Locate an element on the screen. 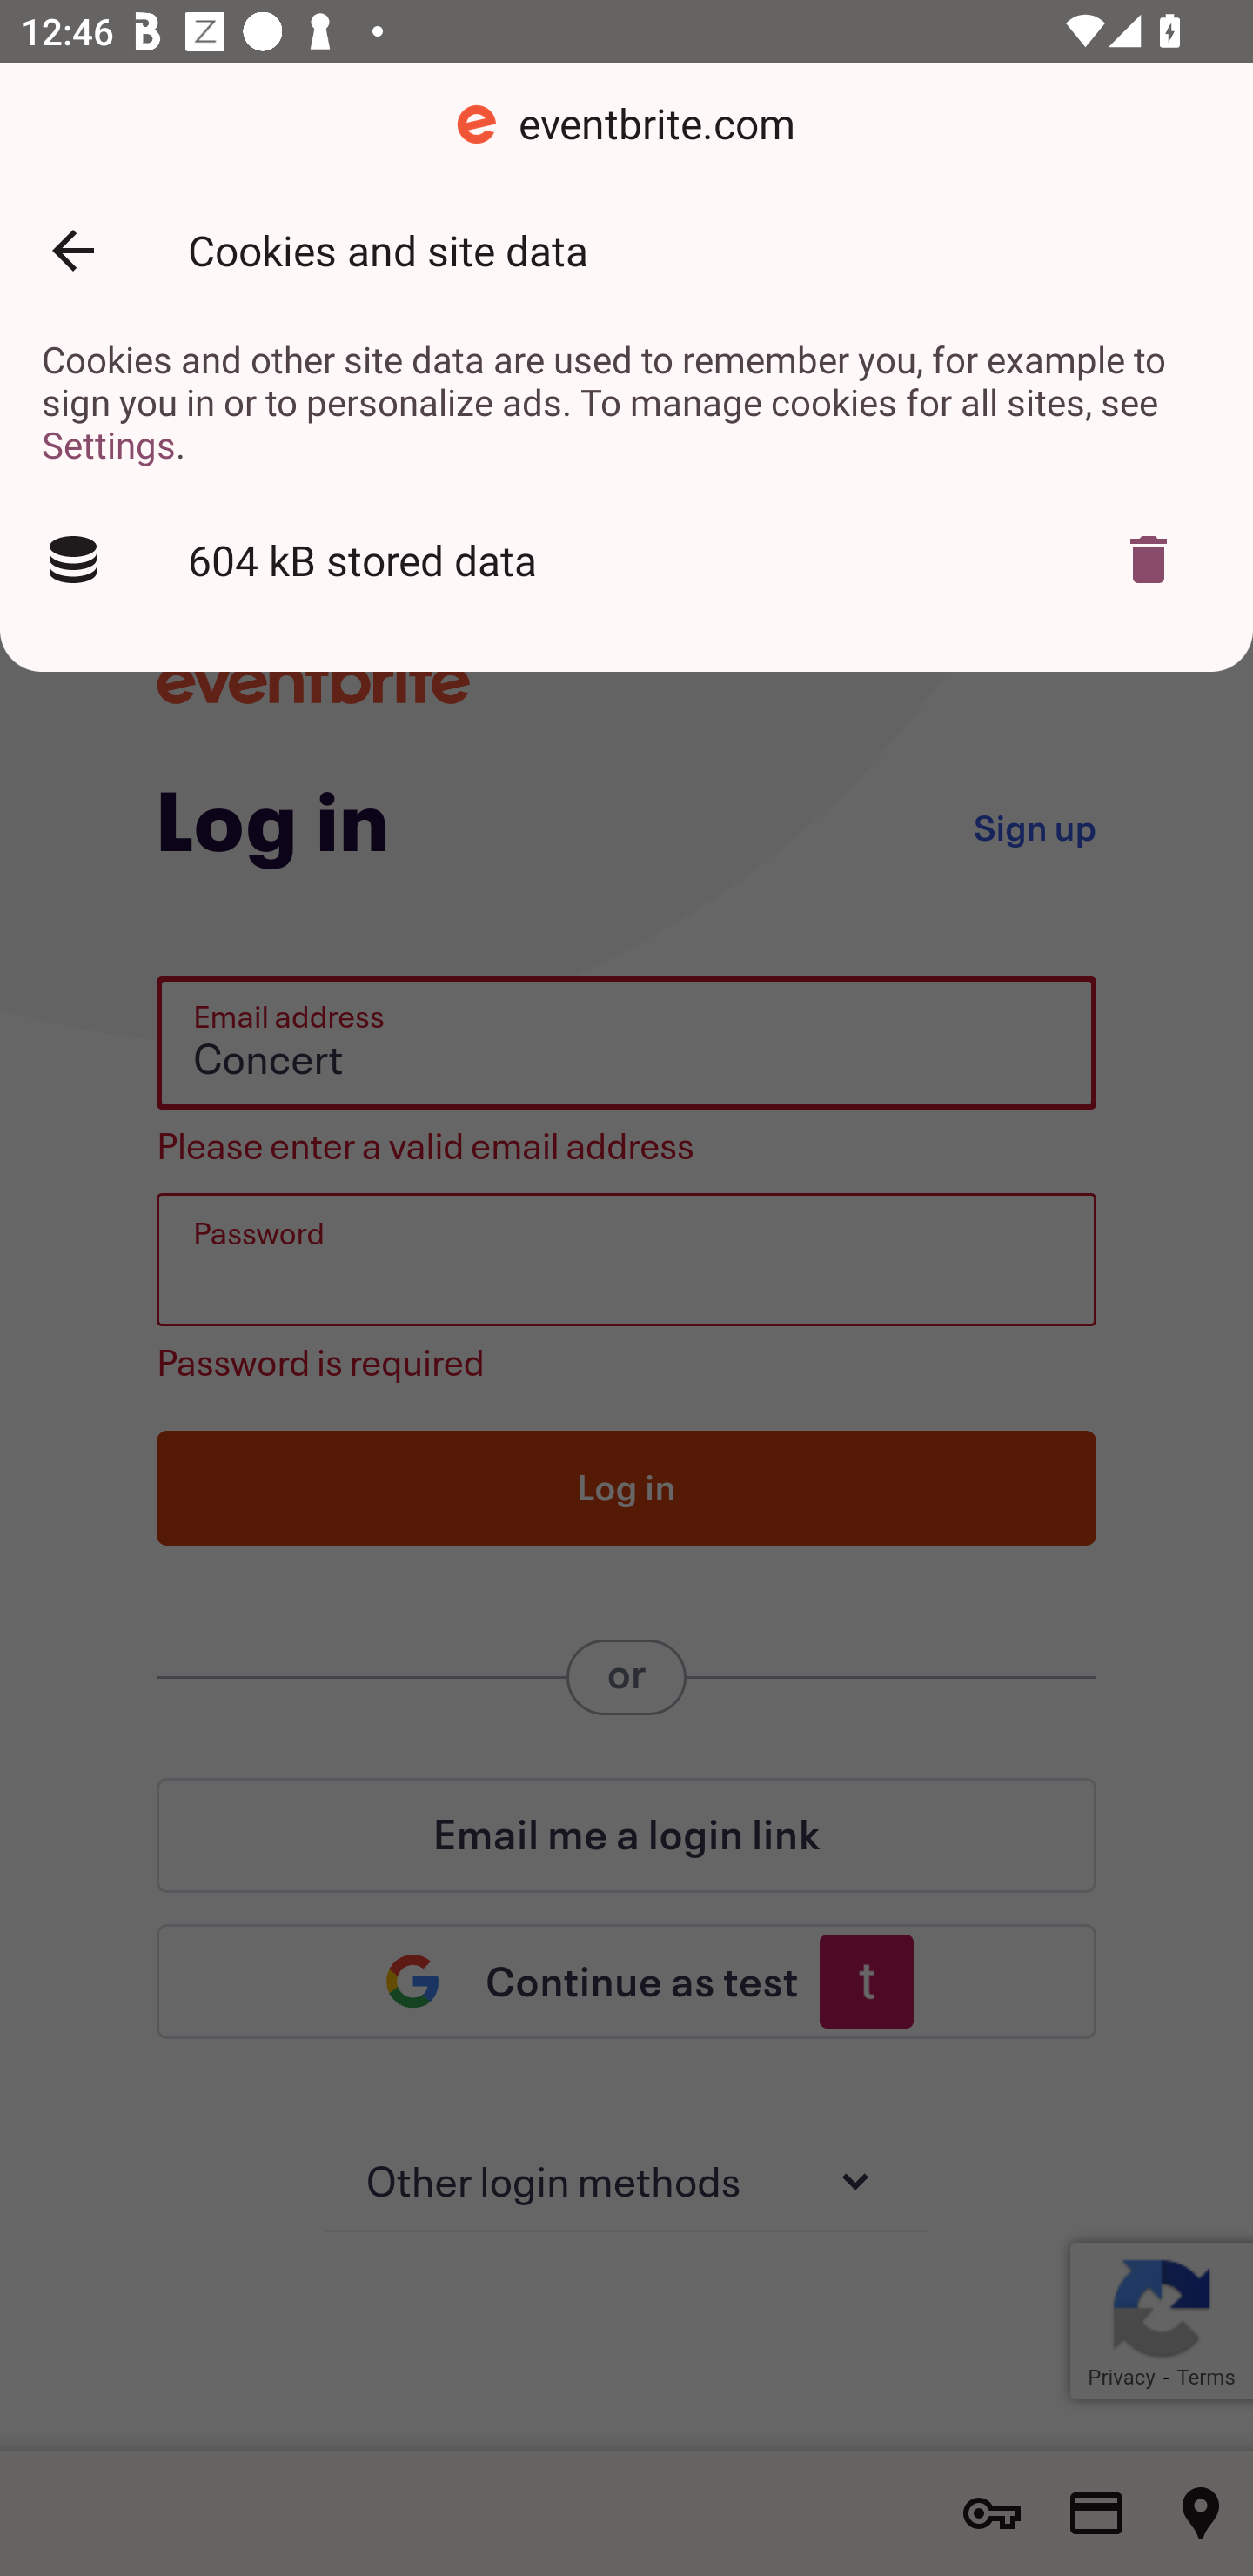  604 kB stored data Delete cookies? is located at coordinates (626, 560).